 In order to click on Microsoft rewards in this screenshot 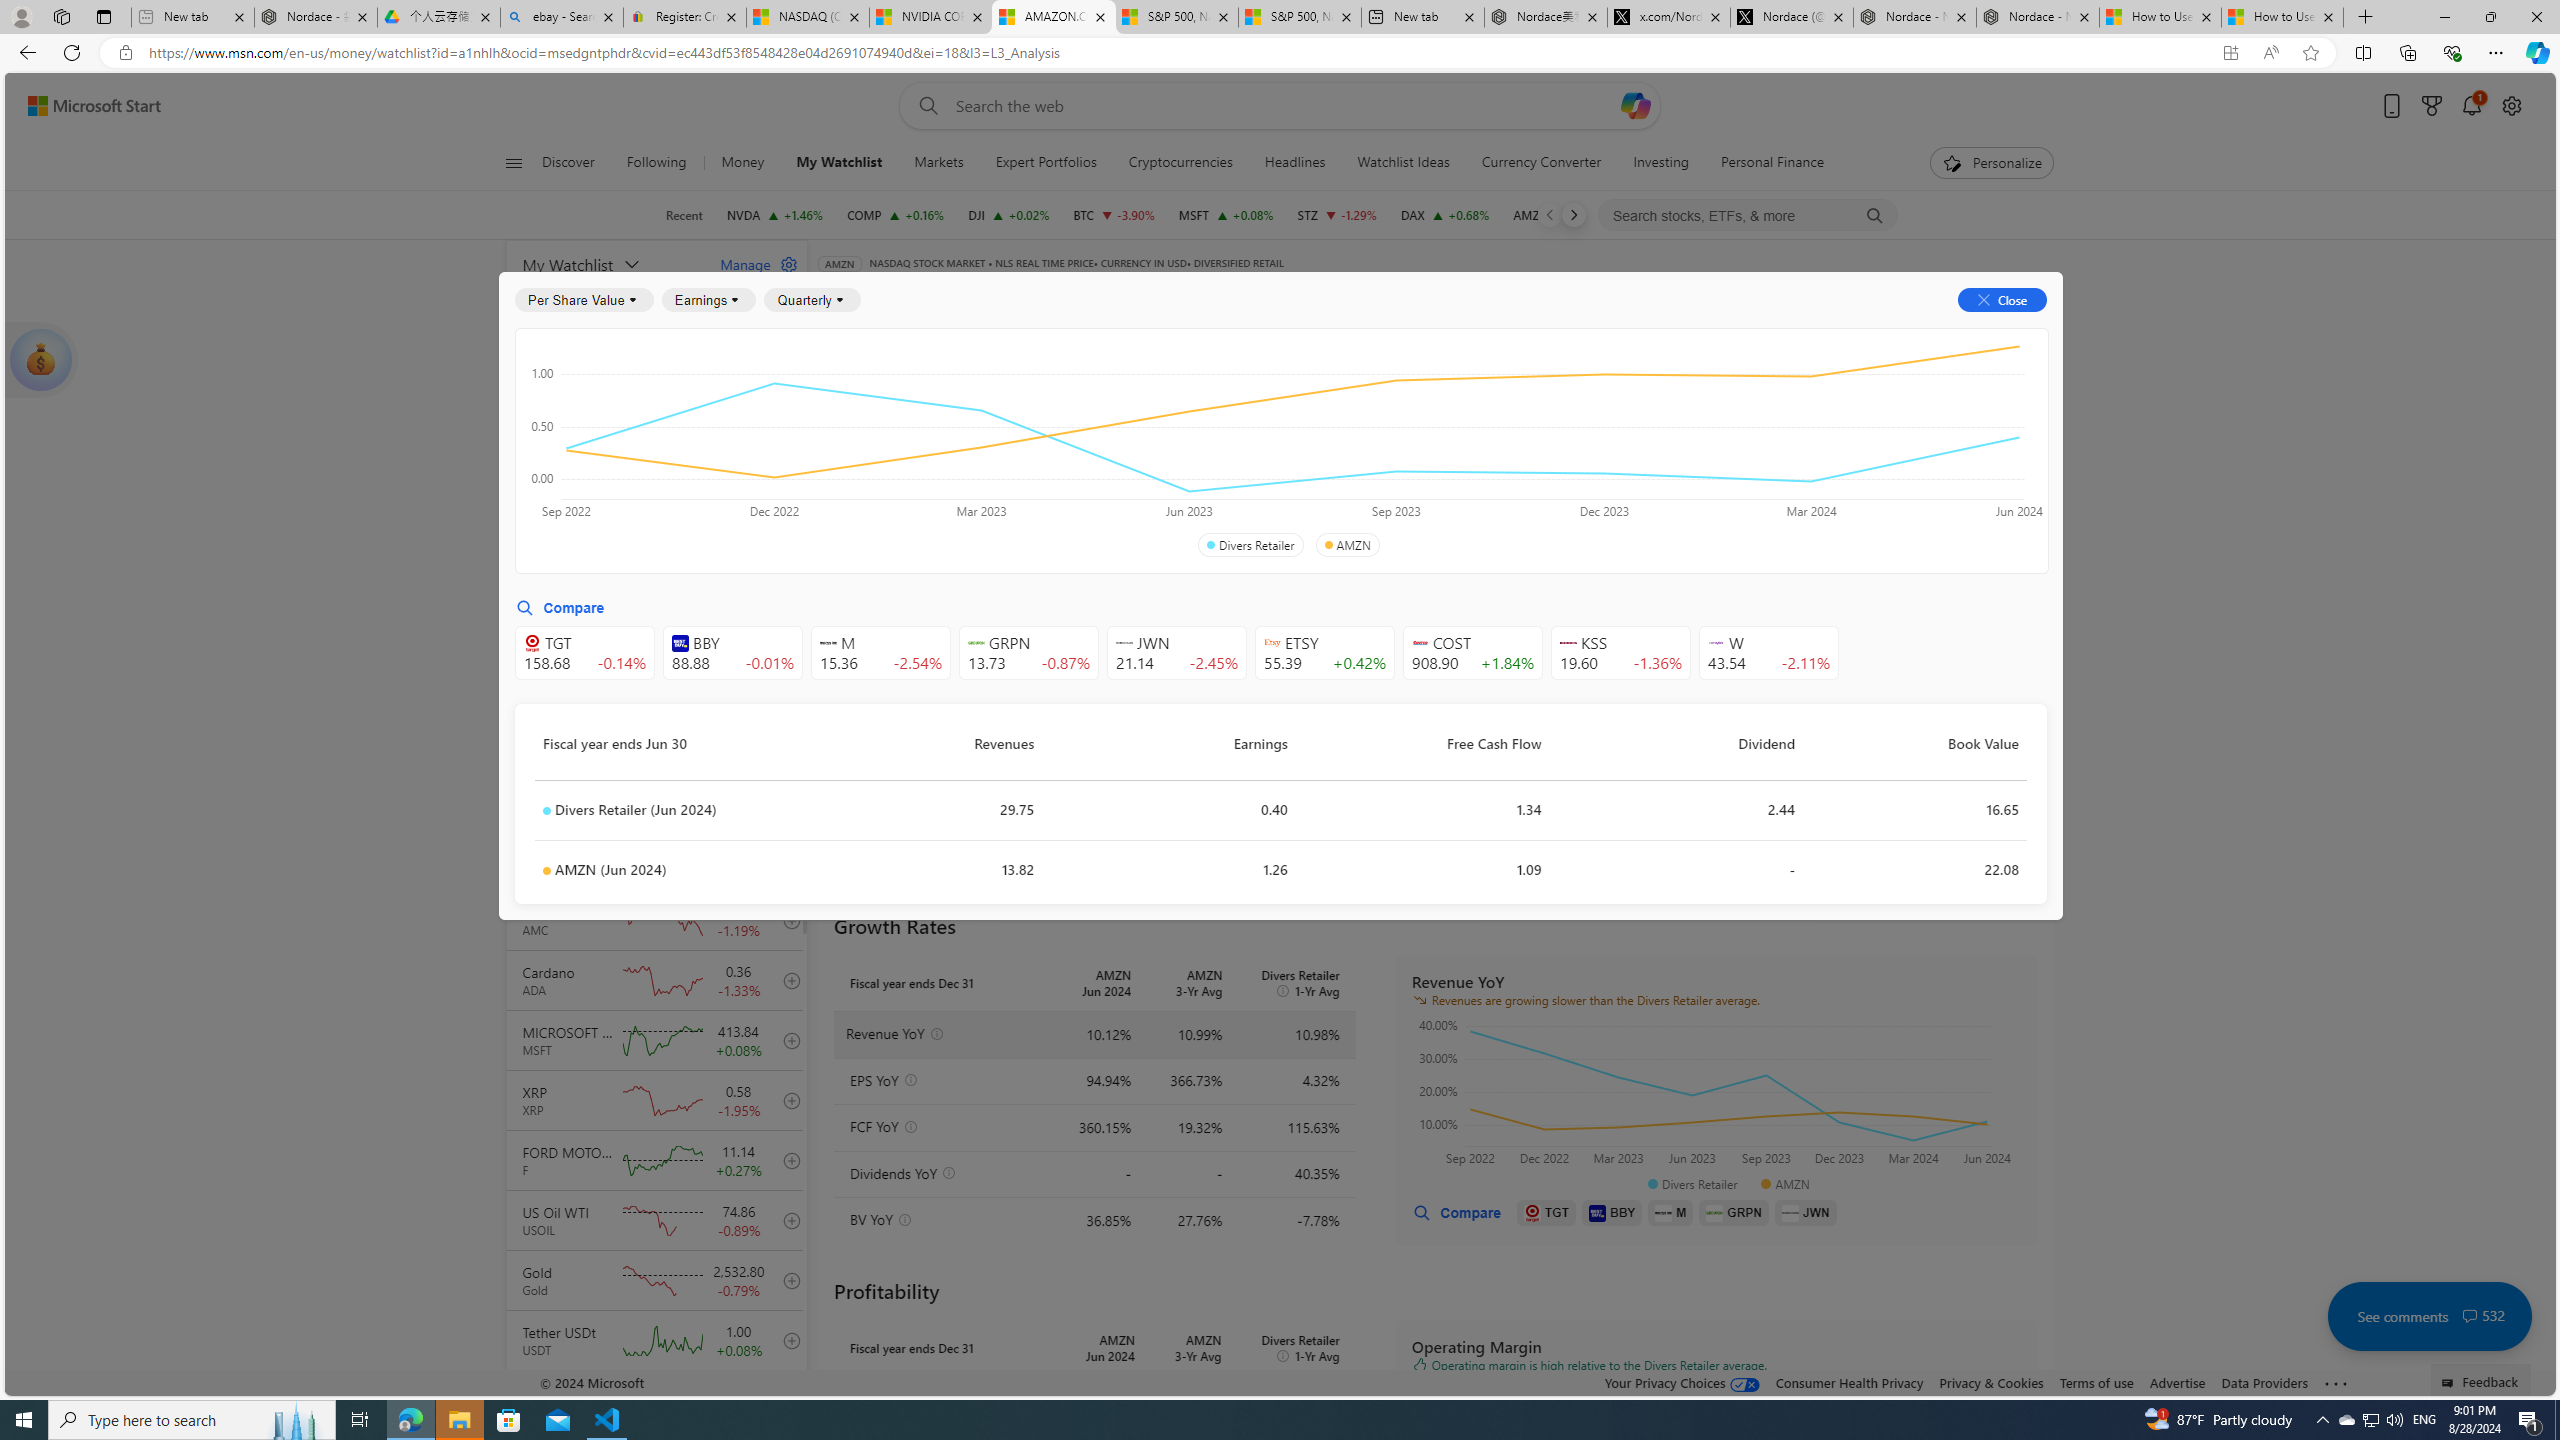, I will do `click(2432, 106)`.